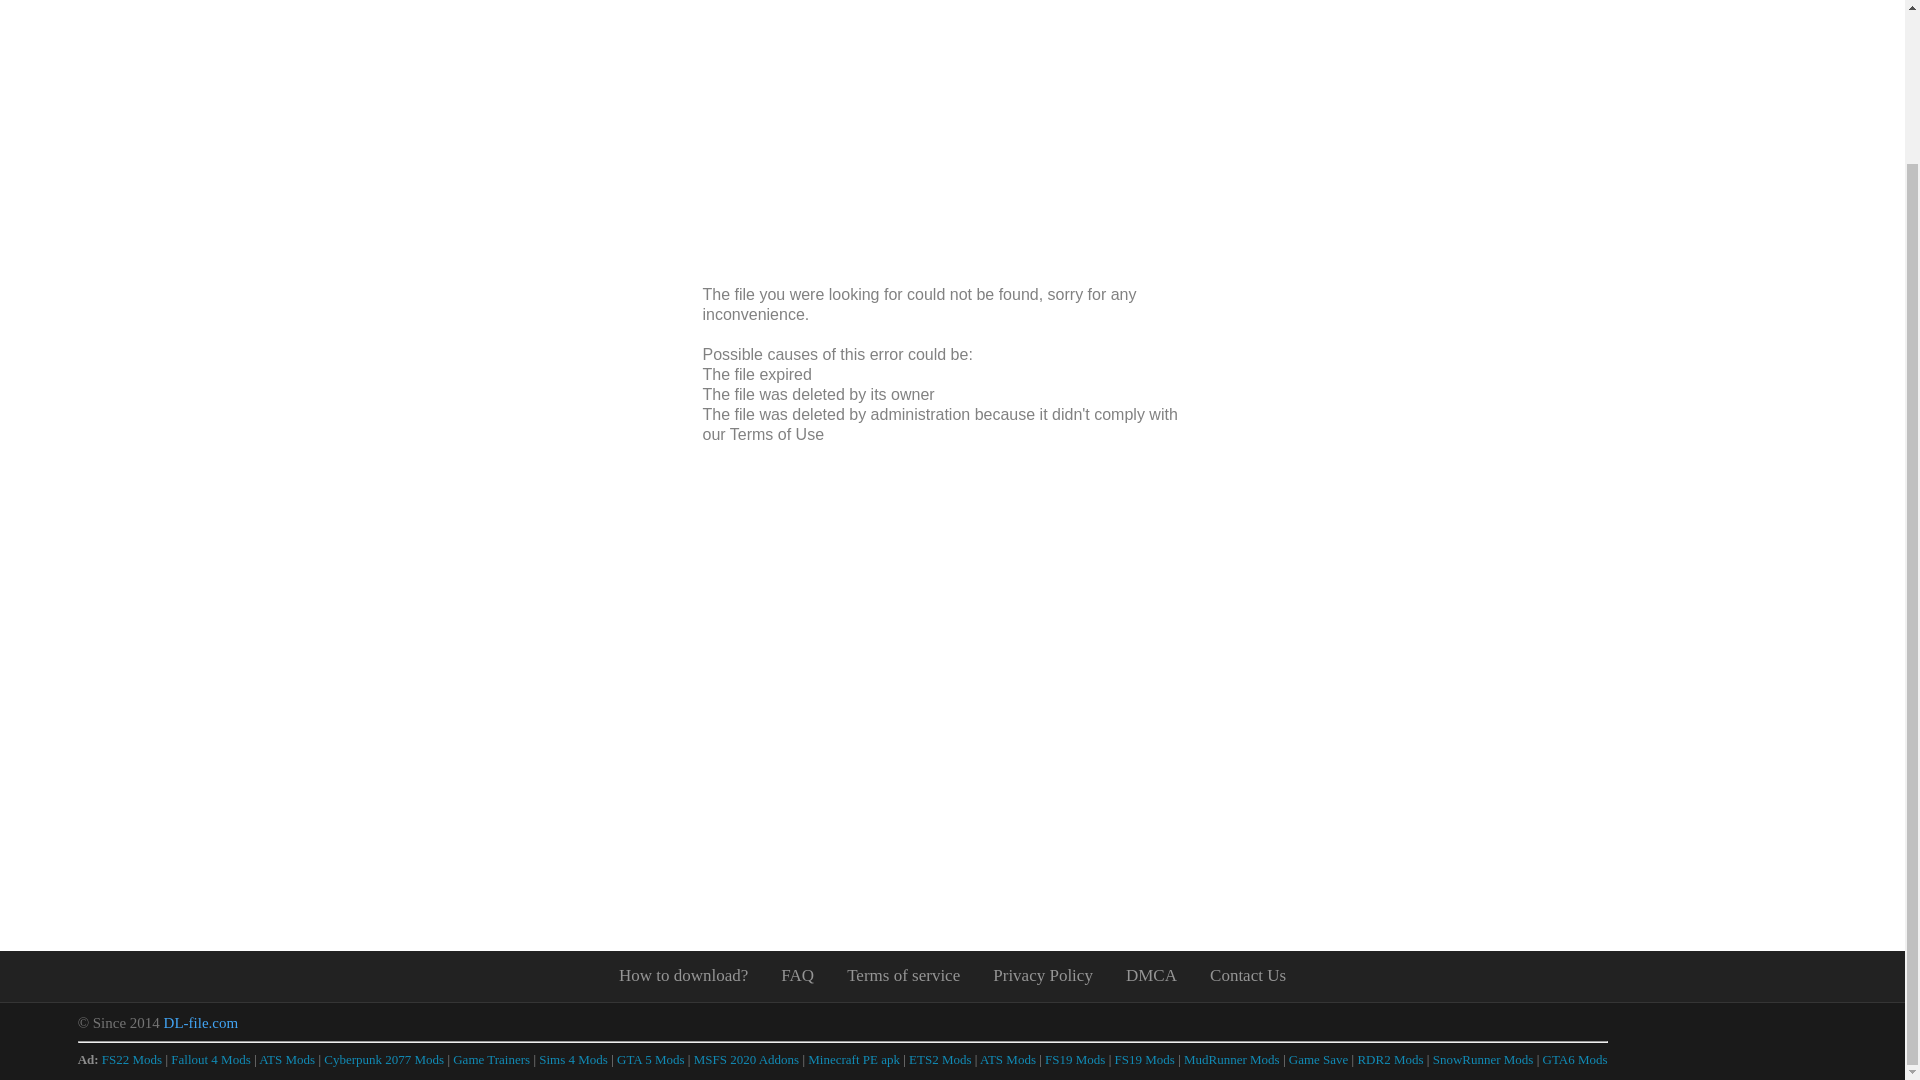 The width and height of the screenshot is (1920, 1080). Describe the element at coordinates (1042, 974) in the screenshot. I see `Privacy Policy` at that location.